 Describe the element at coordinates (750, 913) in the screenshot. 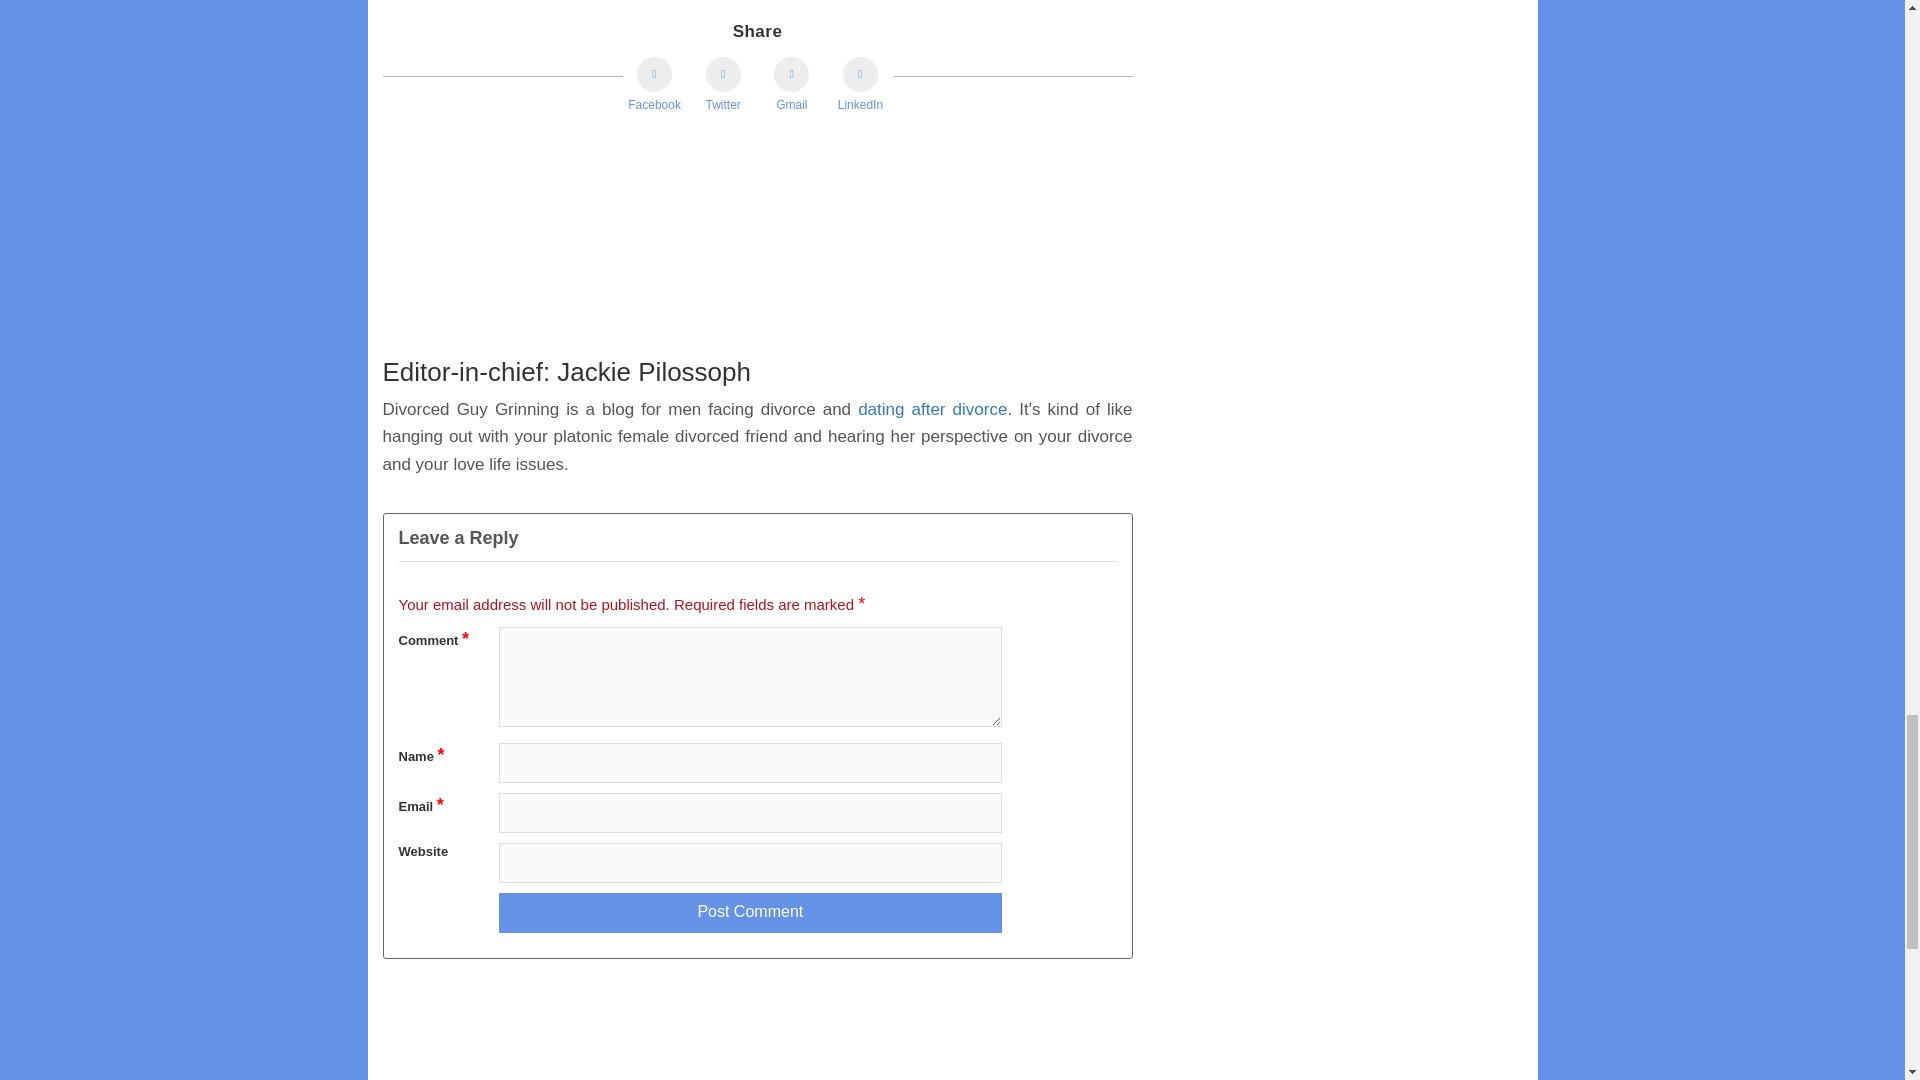

I see `Post Comment` at that location.